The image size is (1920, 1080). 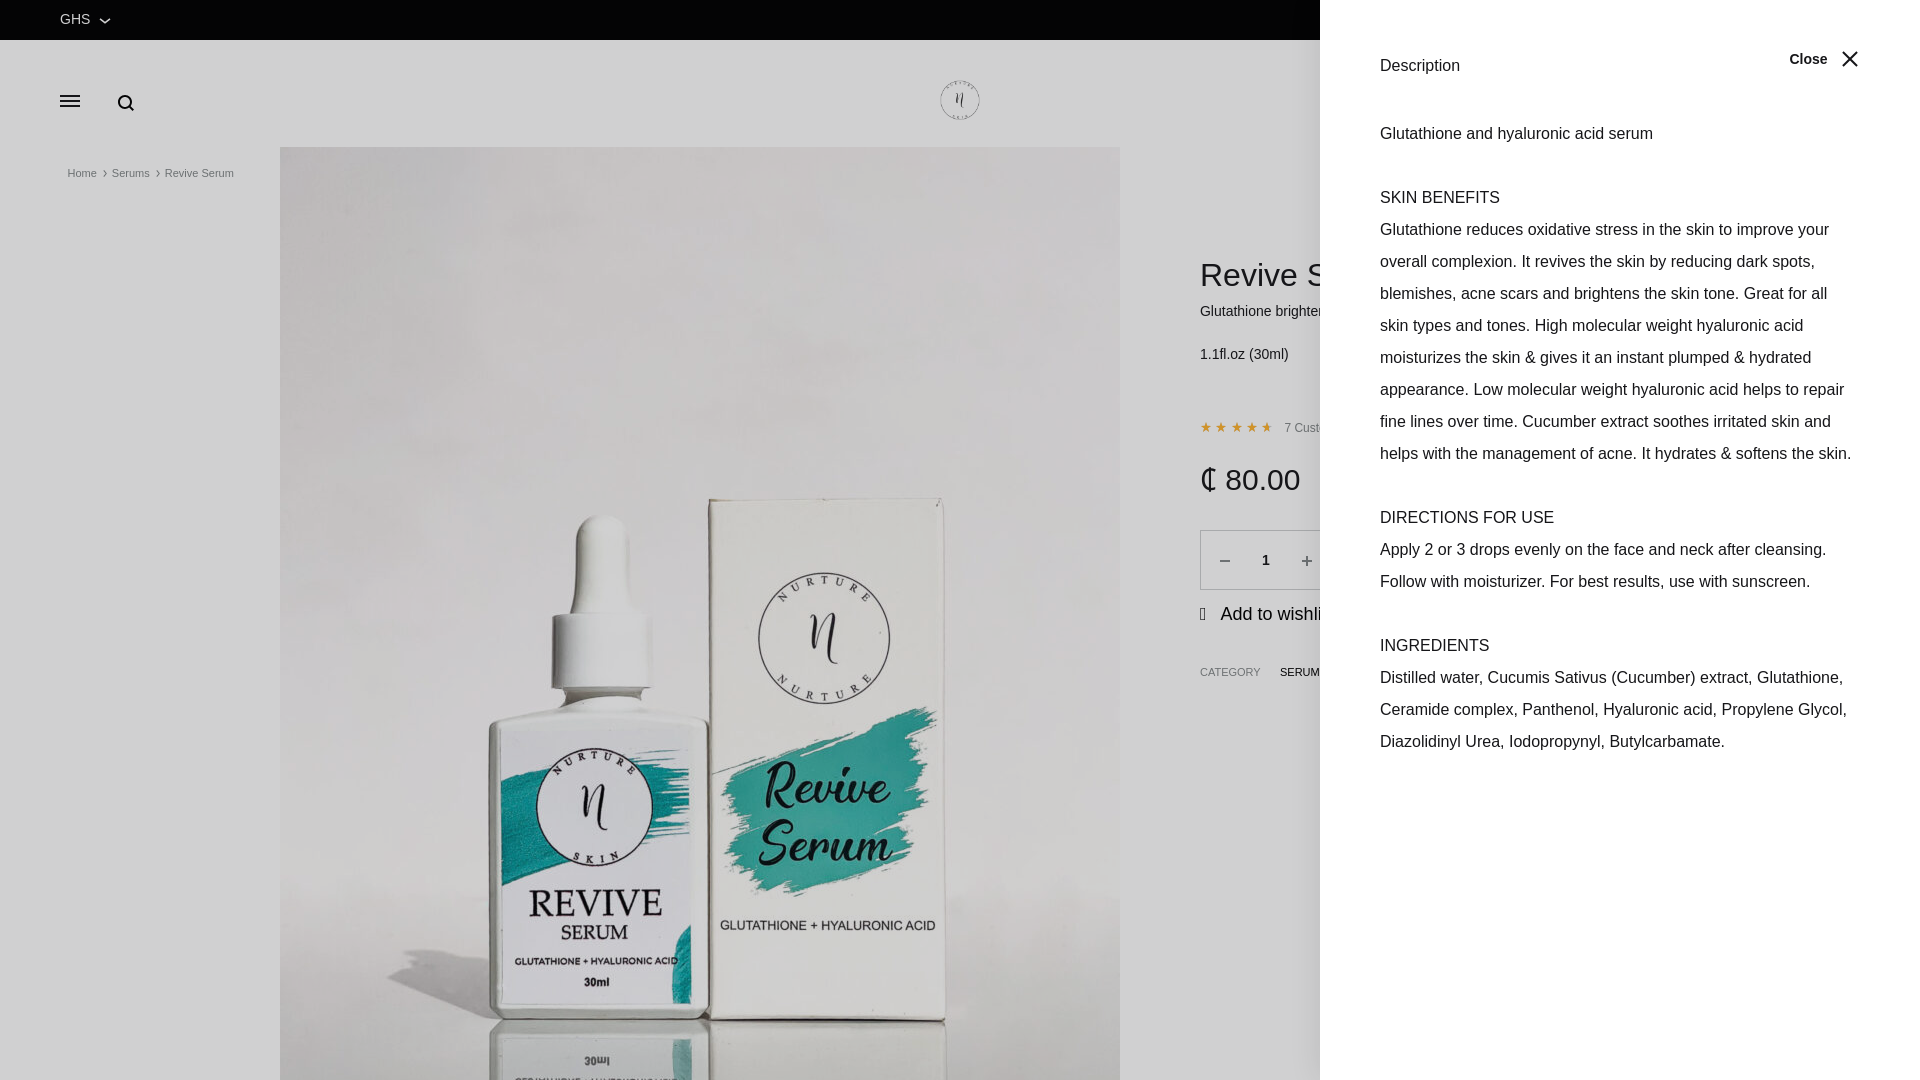 I want to click on PREV, so click(x=1778, y=174).